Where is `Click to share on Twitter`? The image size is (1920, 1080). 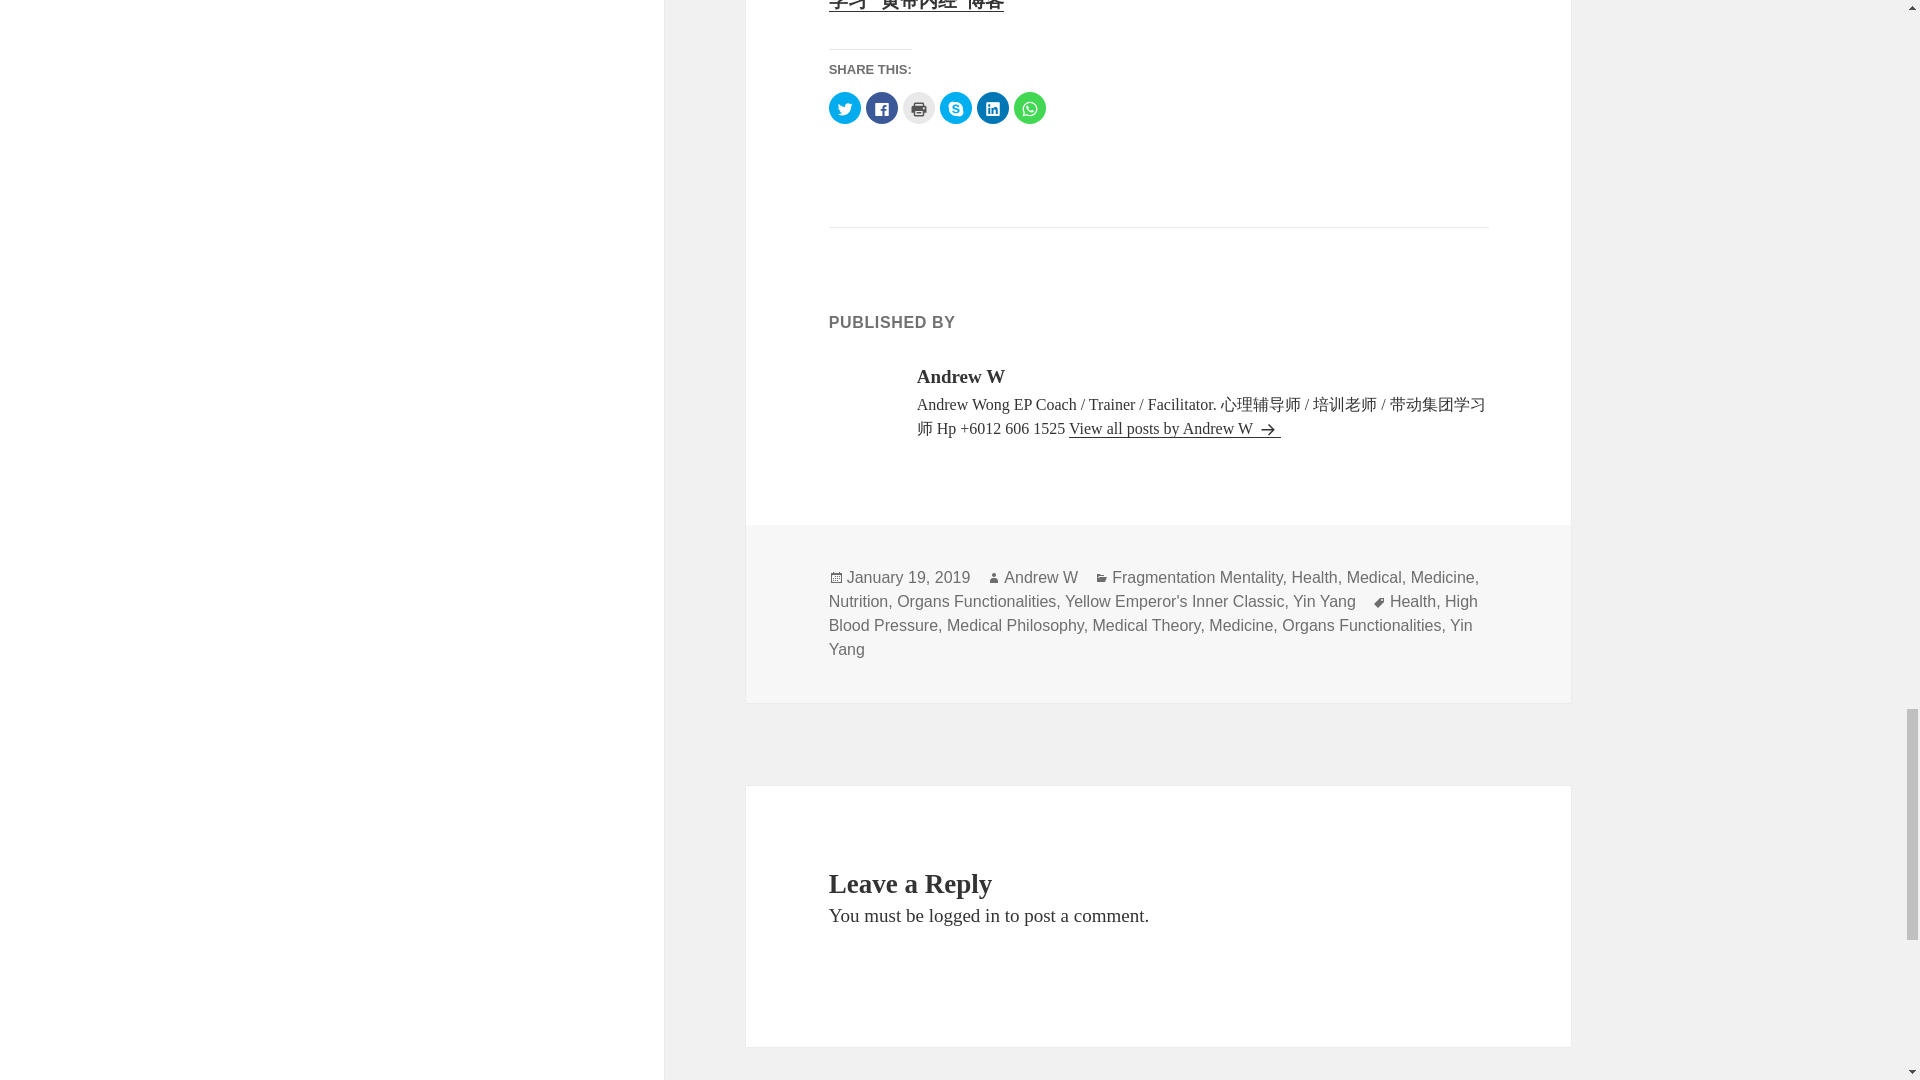
Click to share on Twitter is located at coordinates (844, 108).